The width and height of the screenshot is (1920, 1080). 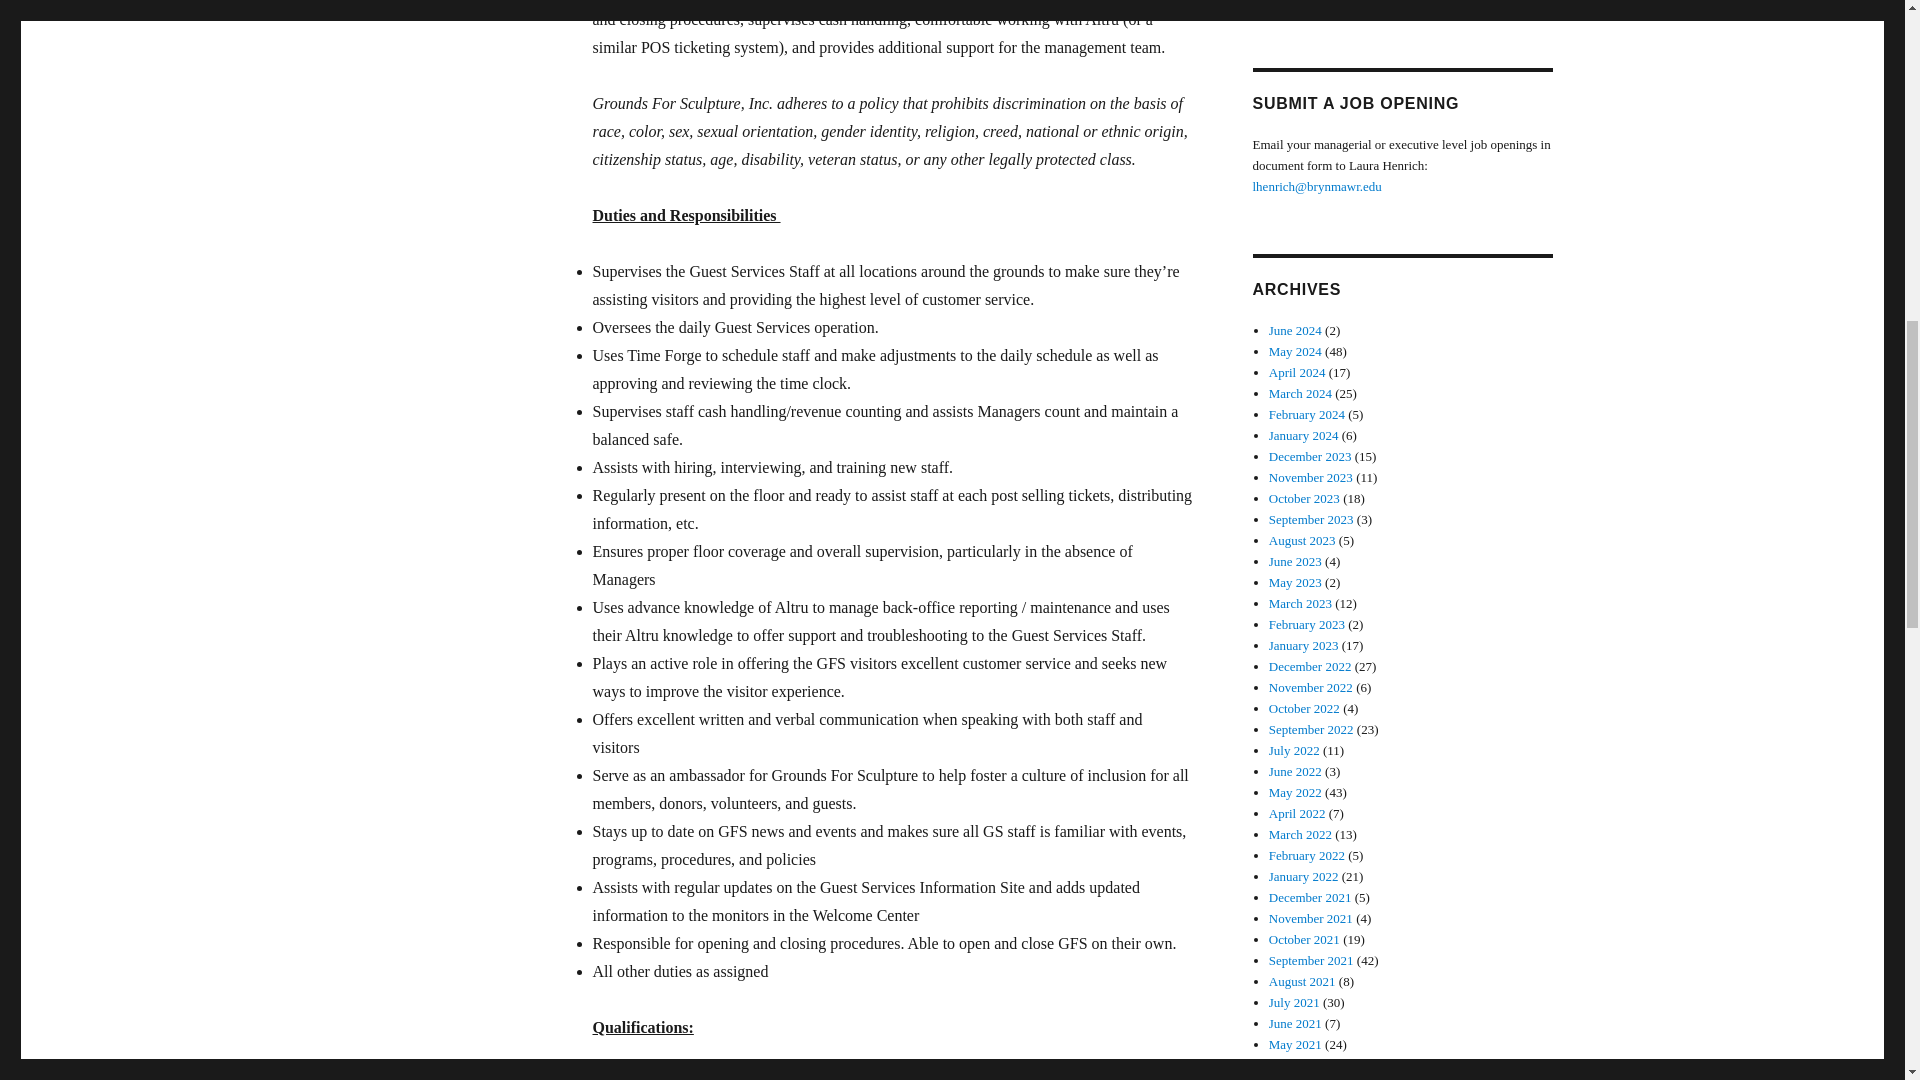 I want to click on January 2024, so click(x=1304, y=434).